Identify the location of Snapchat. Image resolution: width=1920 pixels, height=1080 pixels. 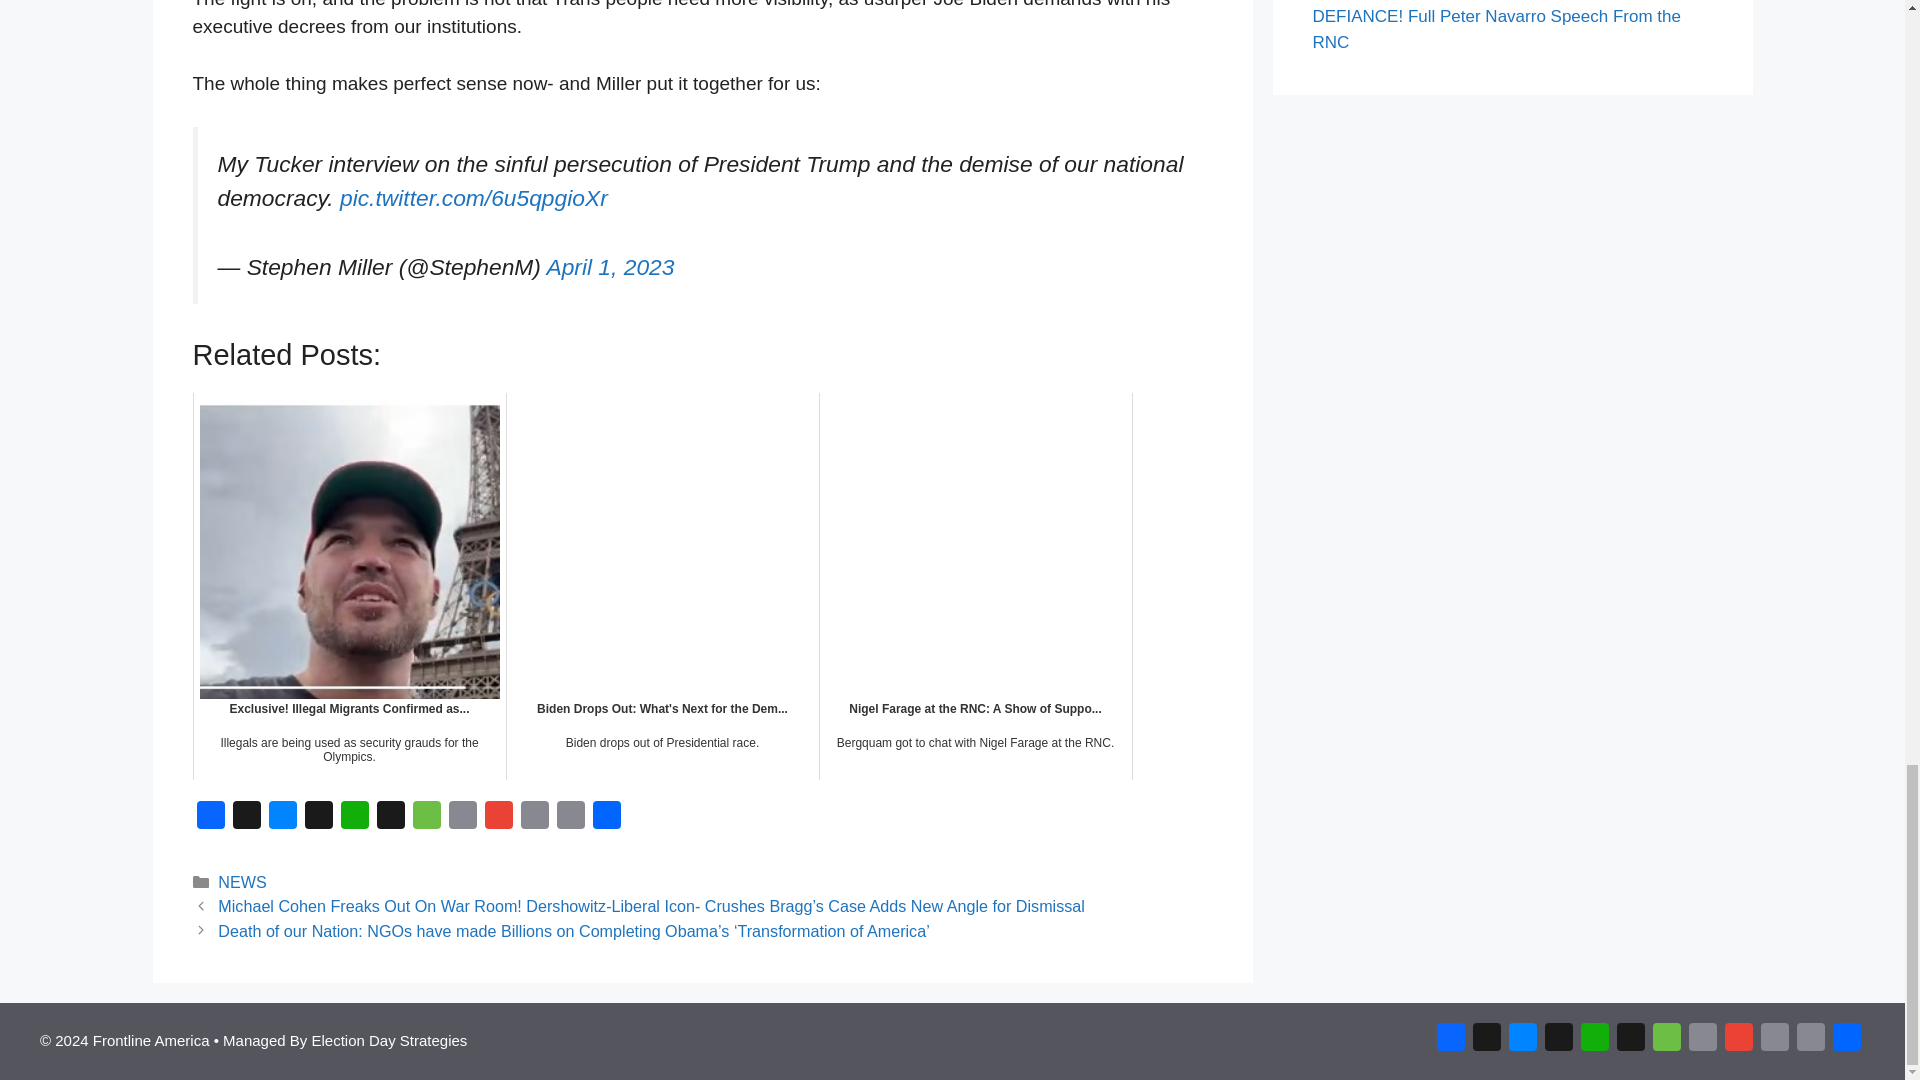
(390, 820).